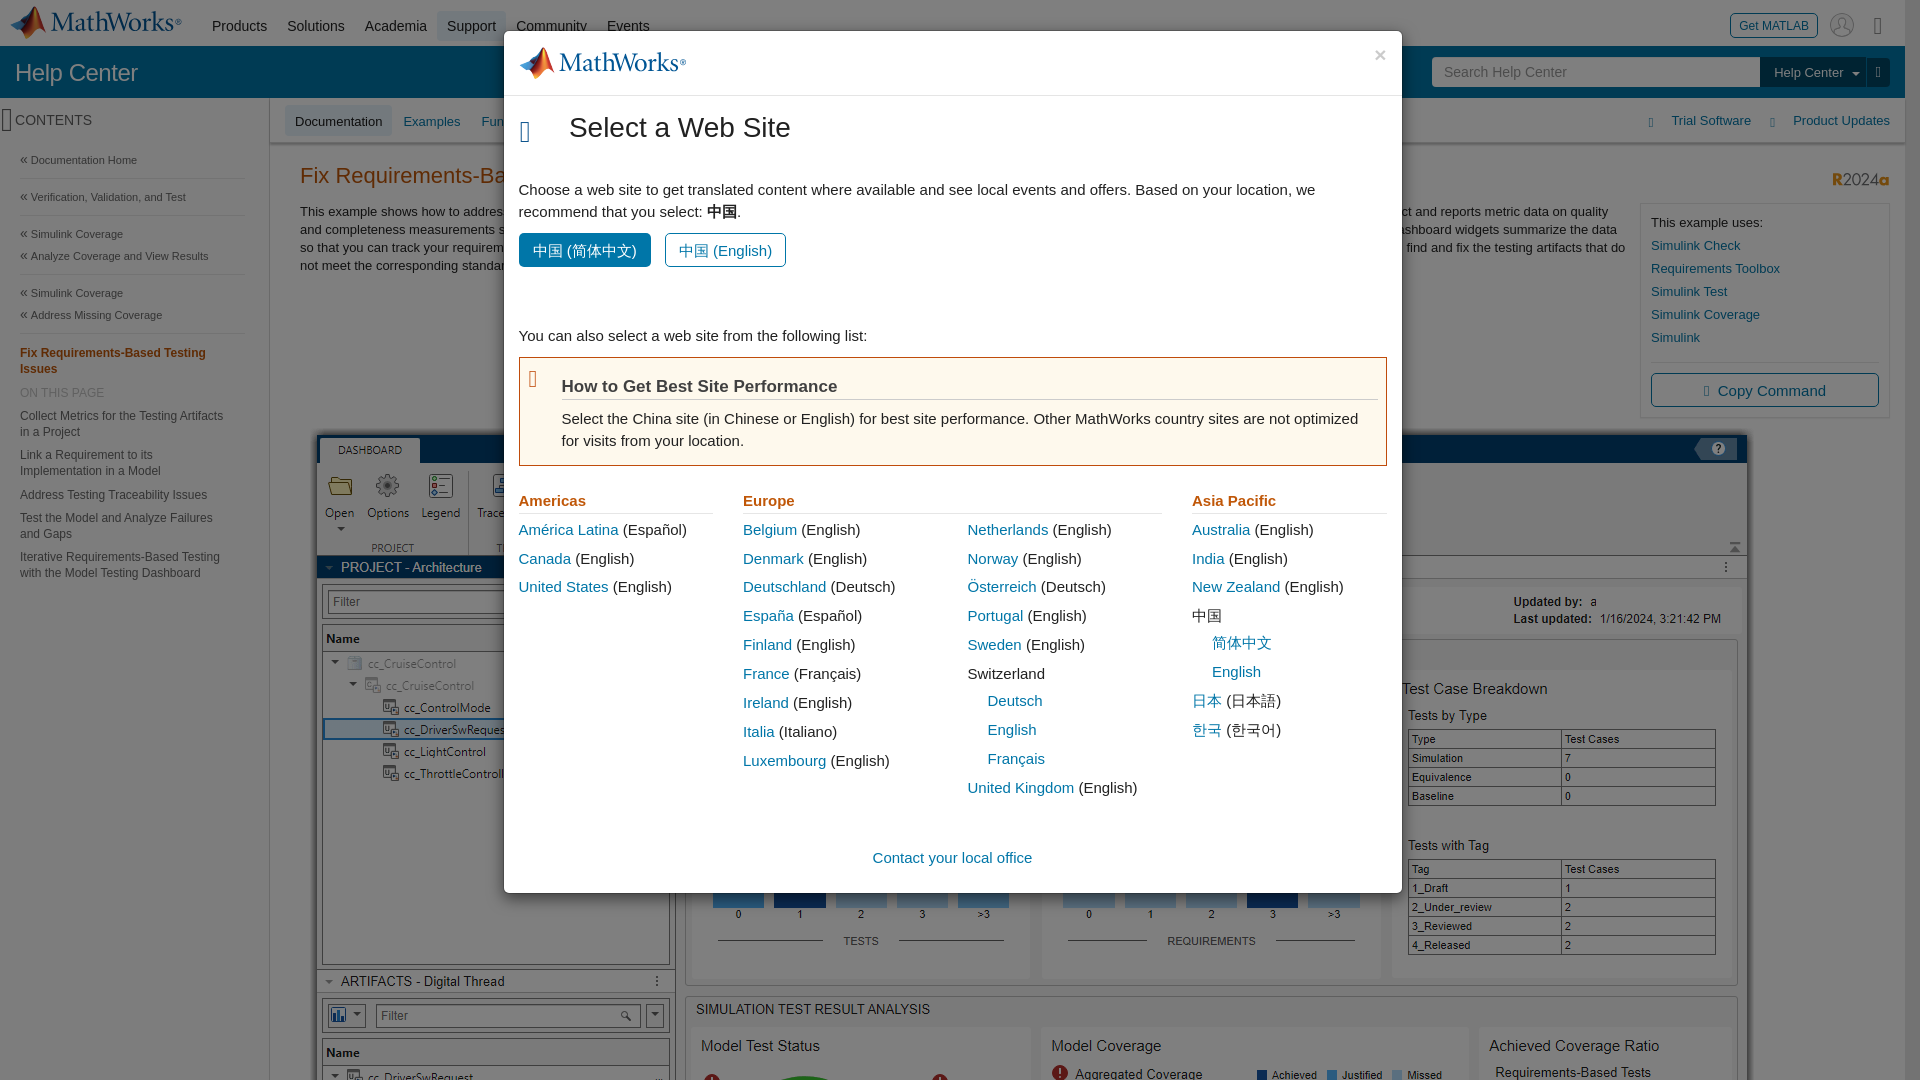 Image resolution: width=1920 pixels, height=1080 pixels. I want to click on Support, so click(472, 26).